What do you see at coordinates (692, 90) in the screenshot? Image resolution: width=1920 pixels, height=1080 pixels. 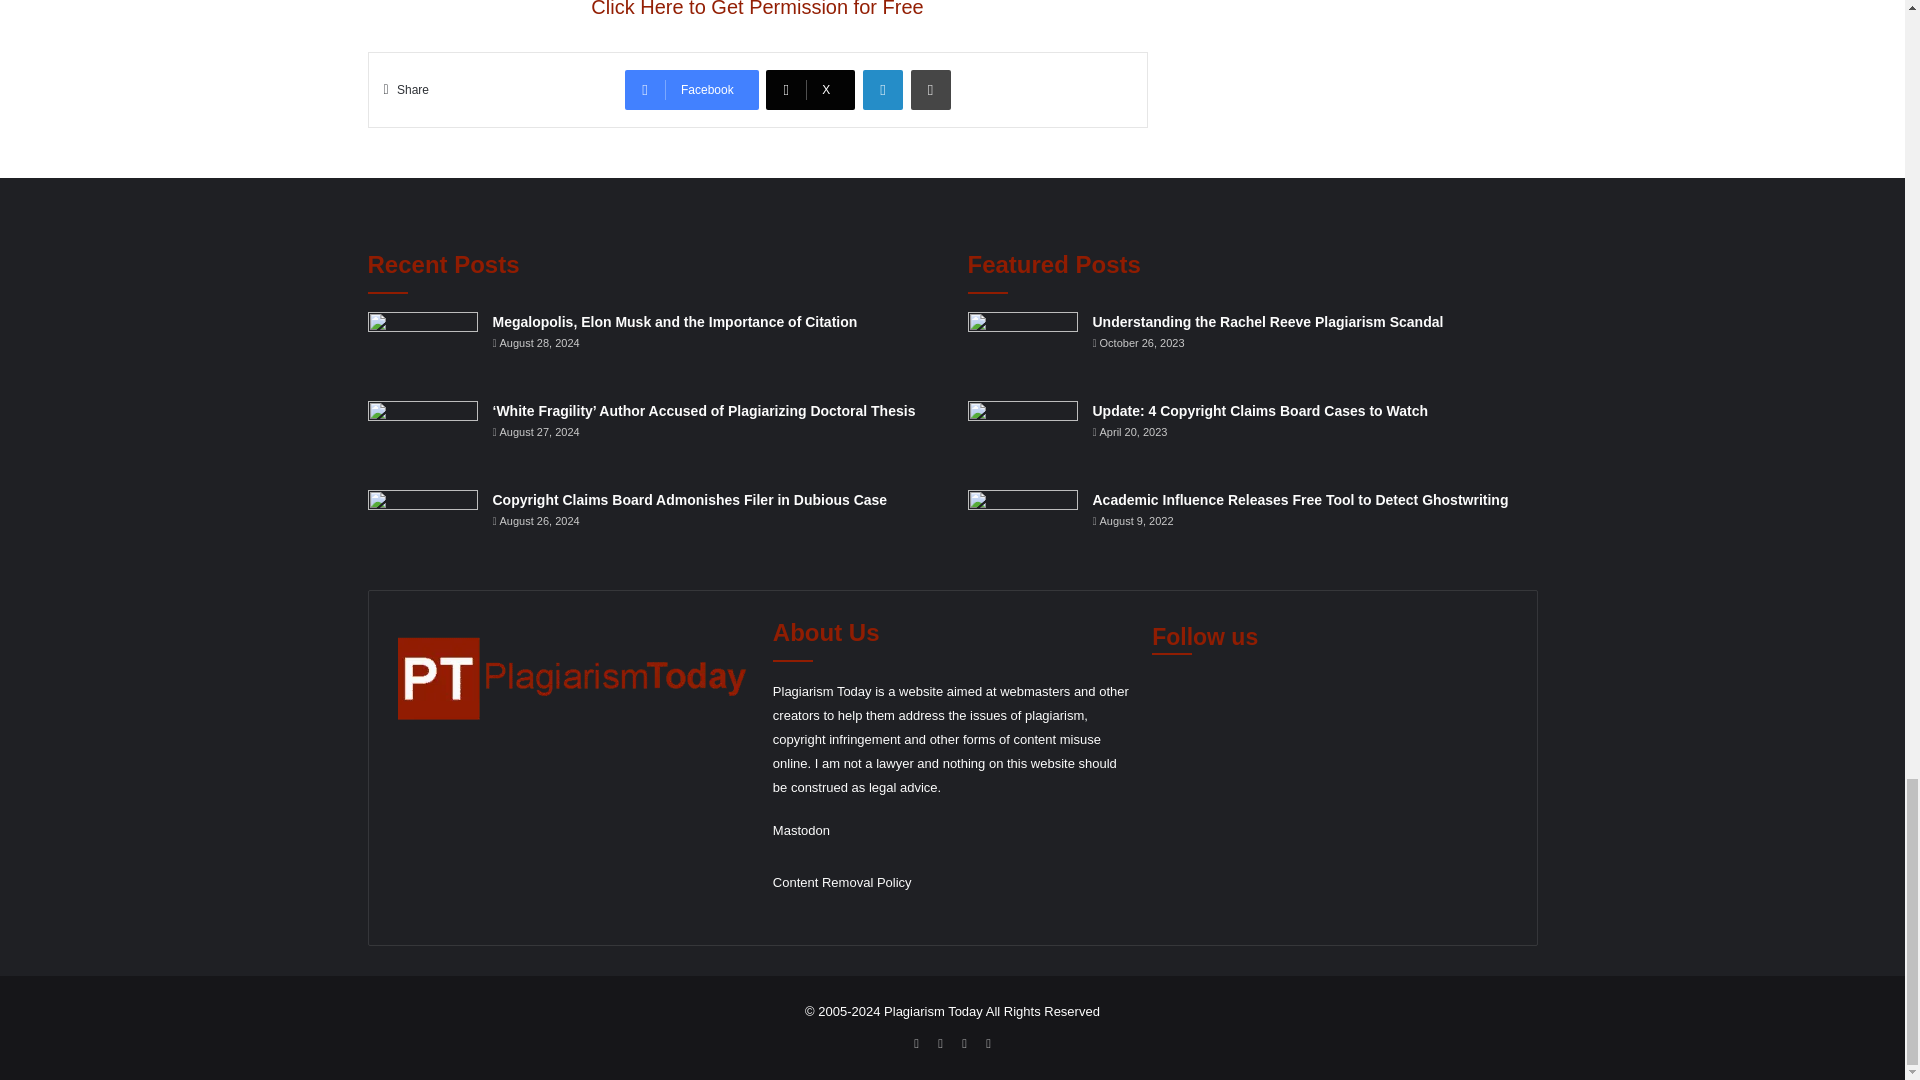 I see `Facebook` at bounding box center [692, 90].